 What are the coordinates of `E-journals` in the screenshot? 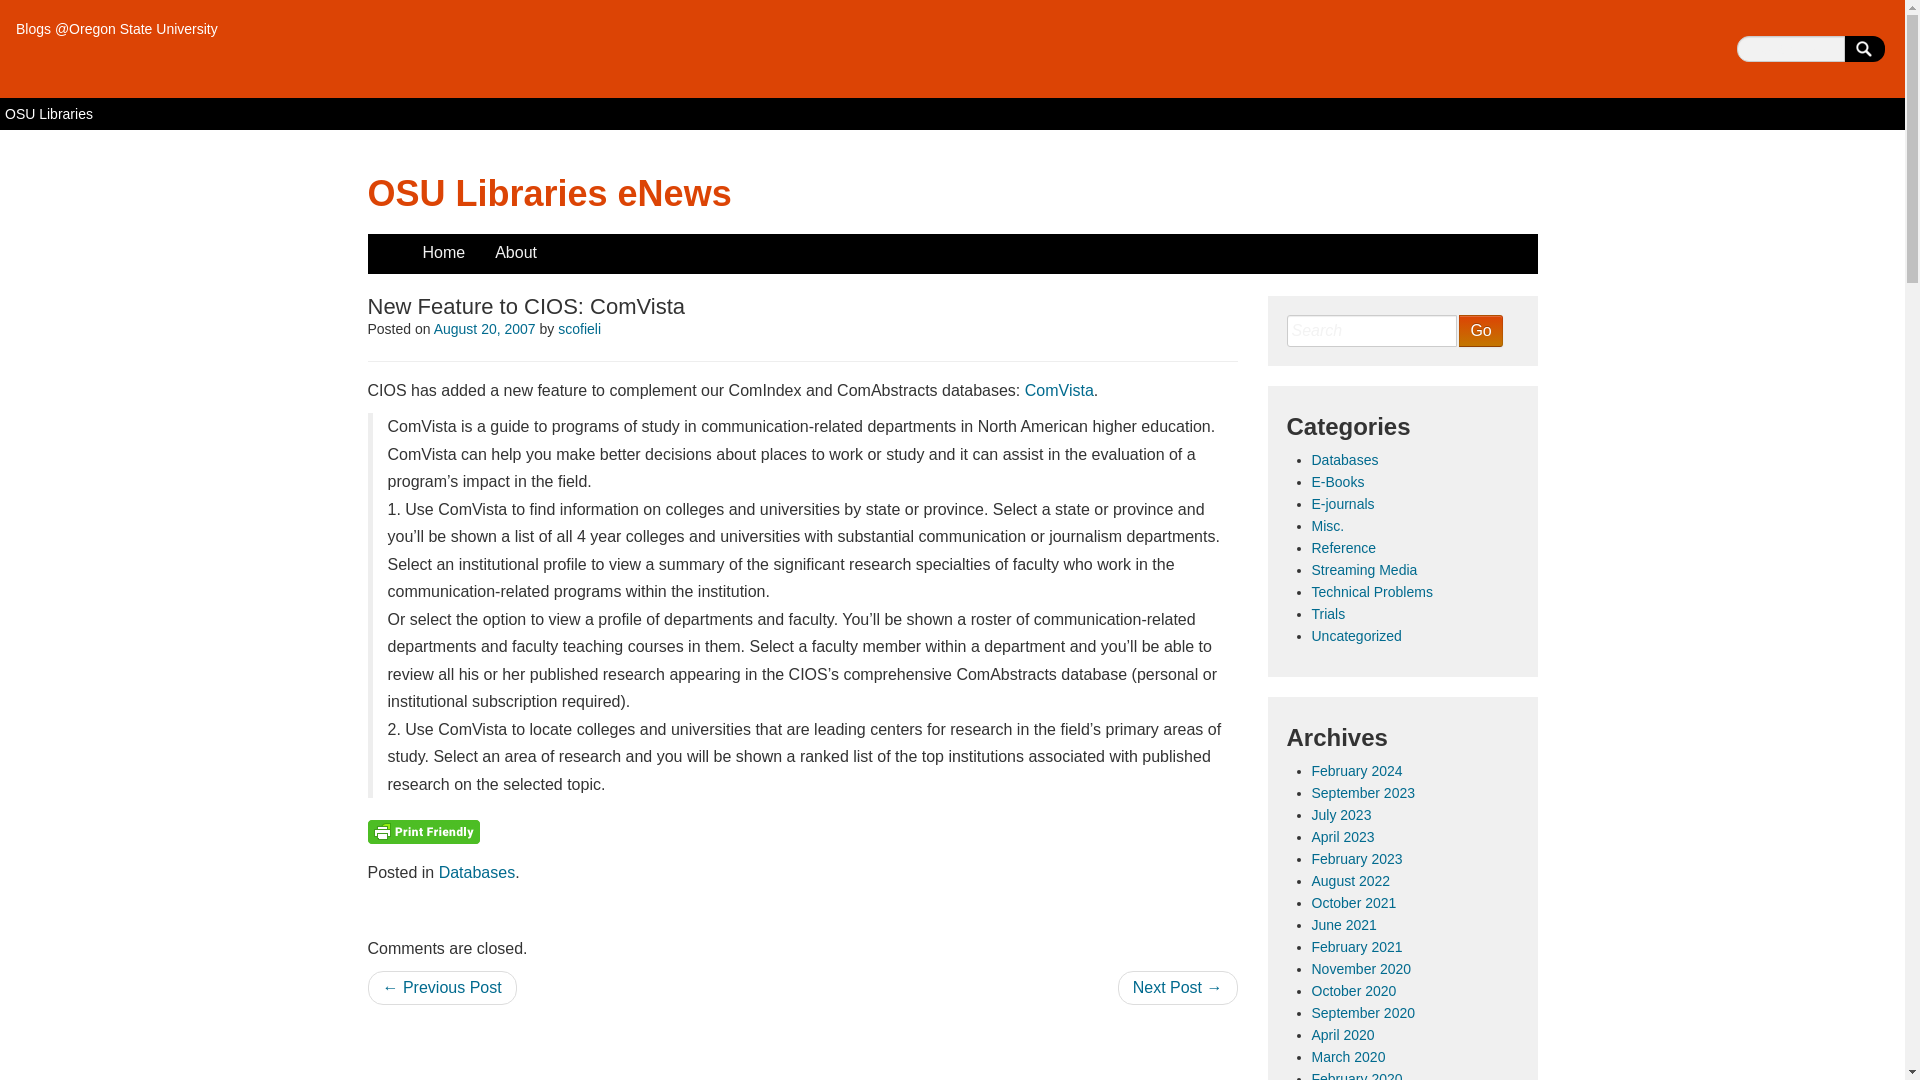 It's located at (1342, 503).